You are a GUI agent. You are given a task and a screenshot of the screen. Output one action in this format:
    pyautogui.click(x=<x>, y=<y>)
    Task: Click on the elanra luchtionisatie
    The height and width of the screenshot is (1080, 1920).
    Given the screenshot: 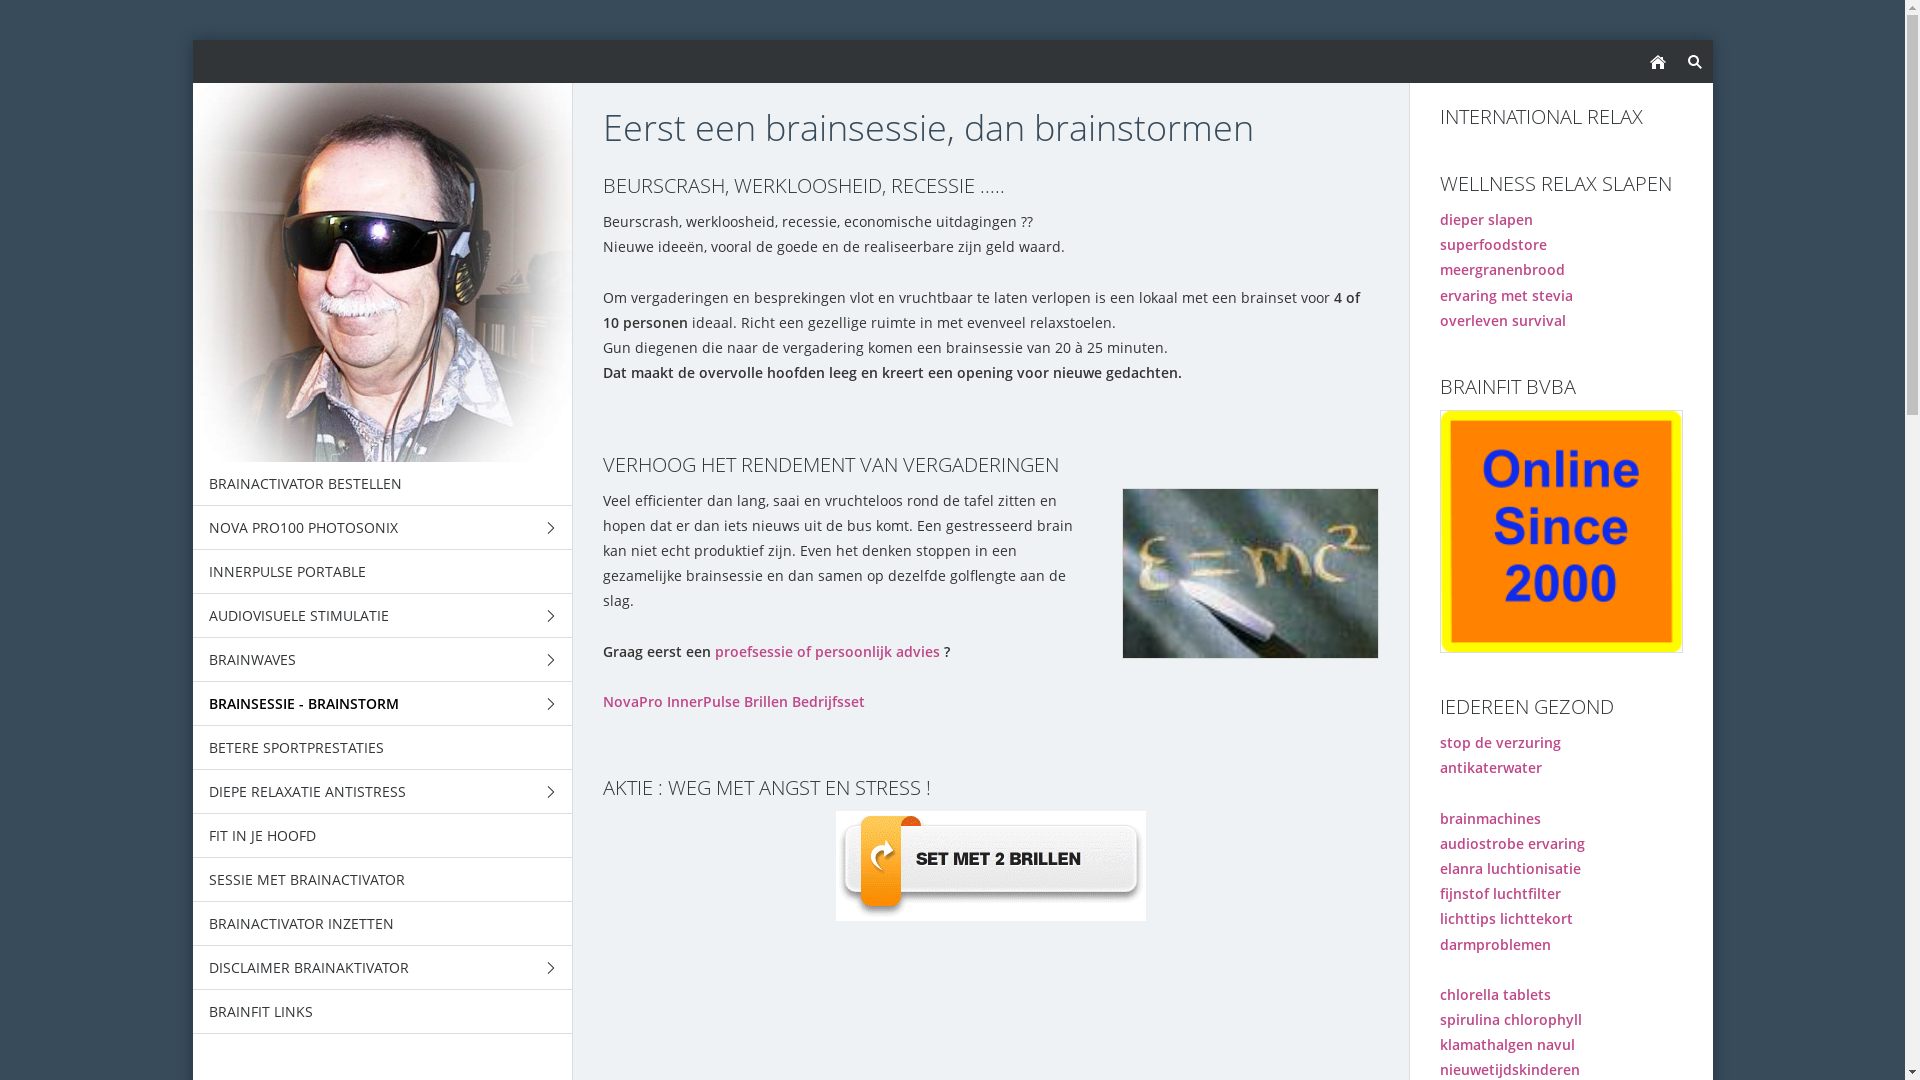 What is the action you would take?
    pyautogui.click(x=1510, y=868)
    